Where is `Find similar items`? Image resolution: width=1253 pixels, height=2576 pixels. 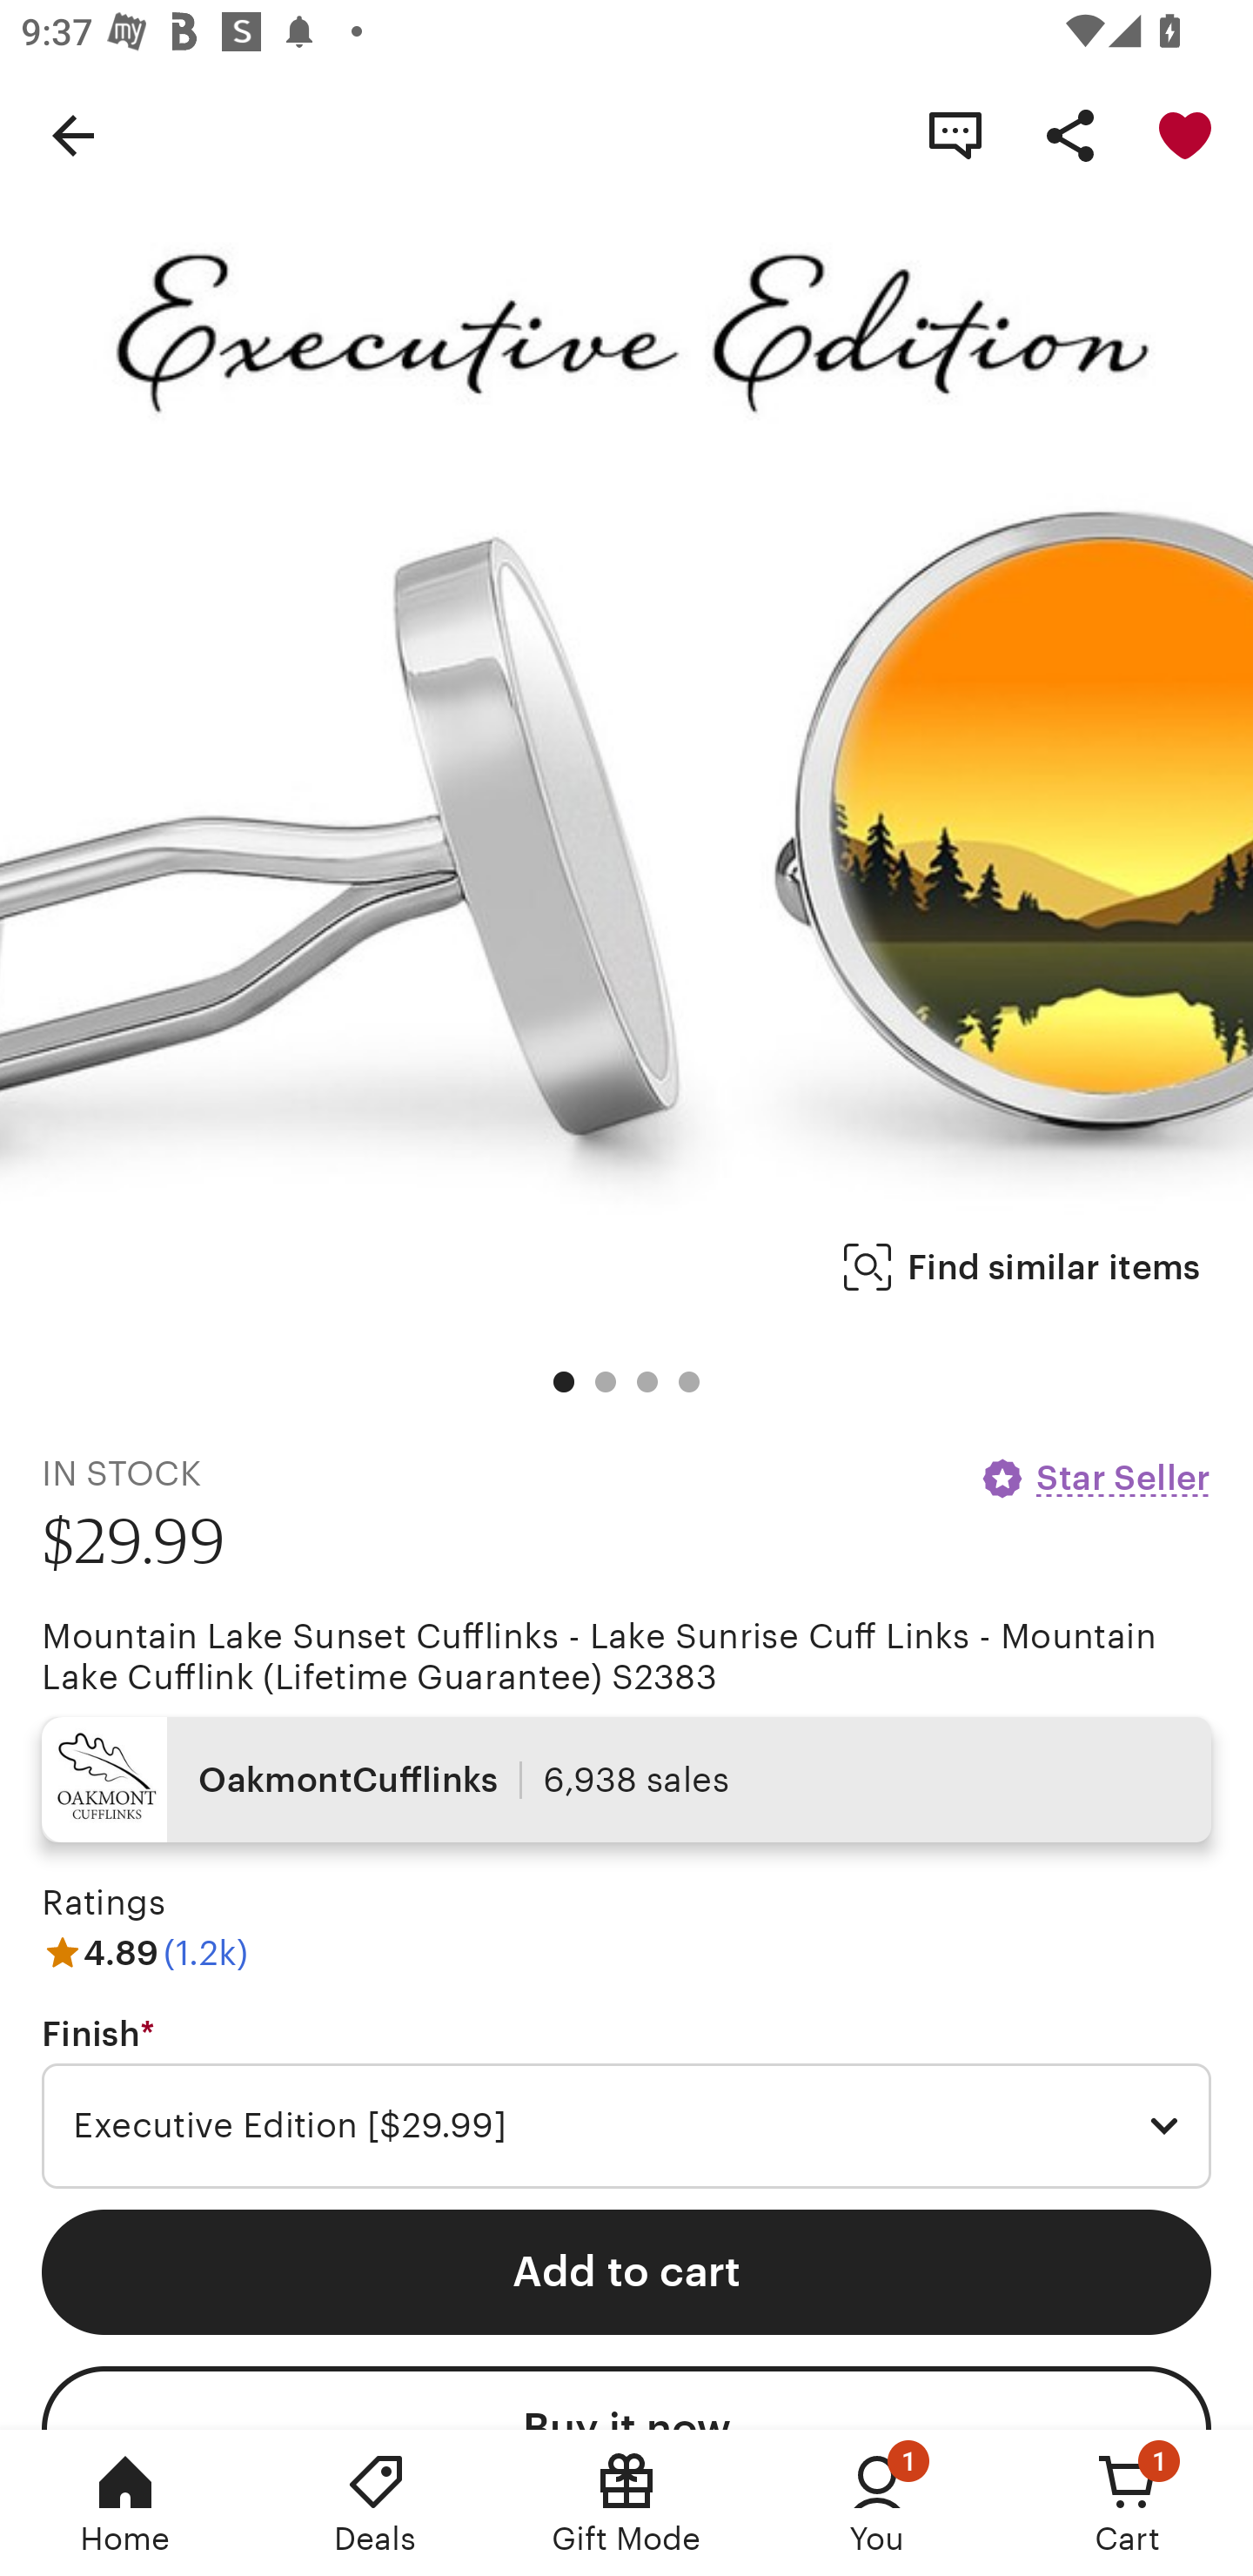 Find similar items is located at coordinates (1022, 1267).